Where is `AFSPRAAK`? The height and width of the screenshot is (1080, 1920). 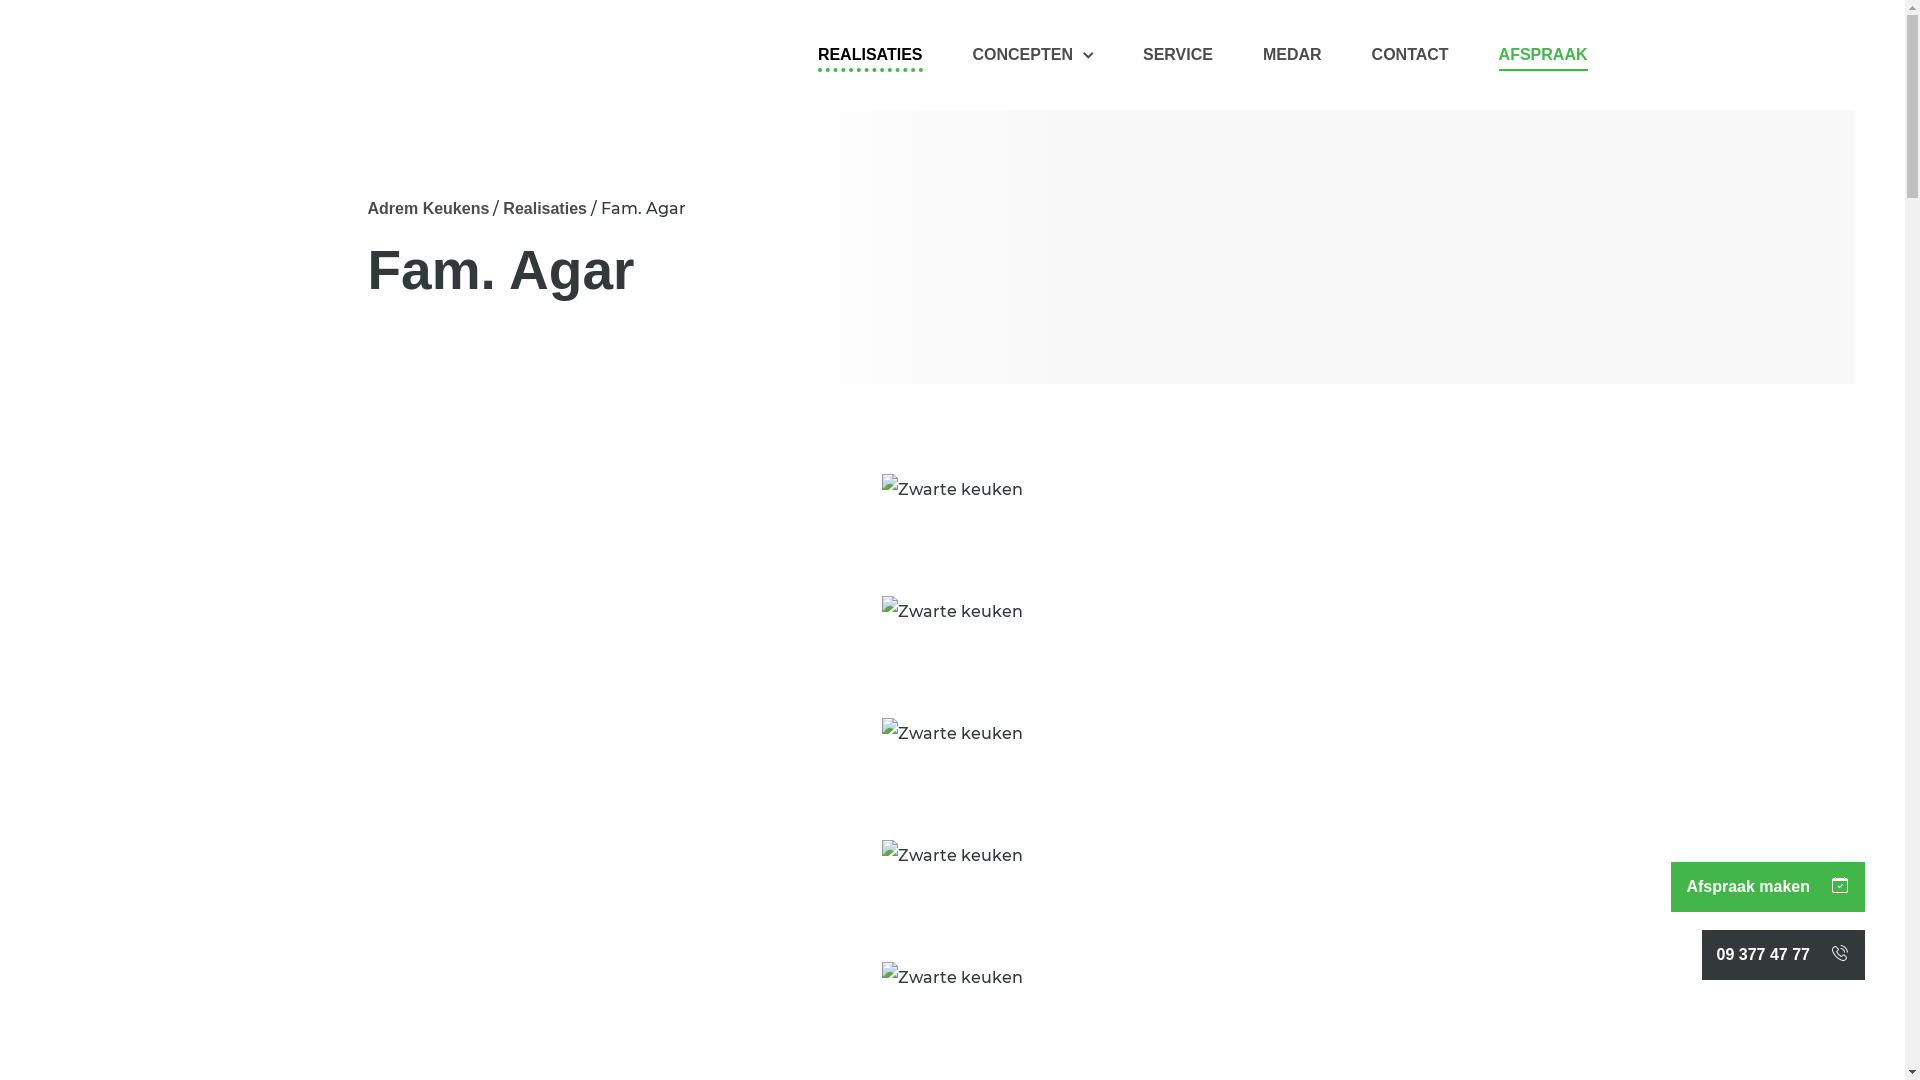 AFSPRAAK is located at coordinates (1544, 60).